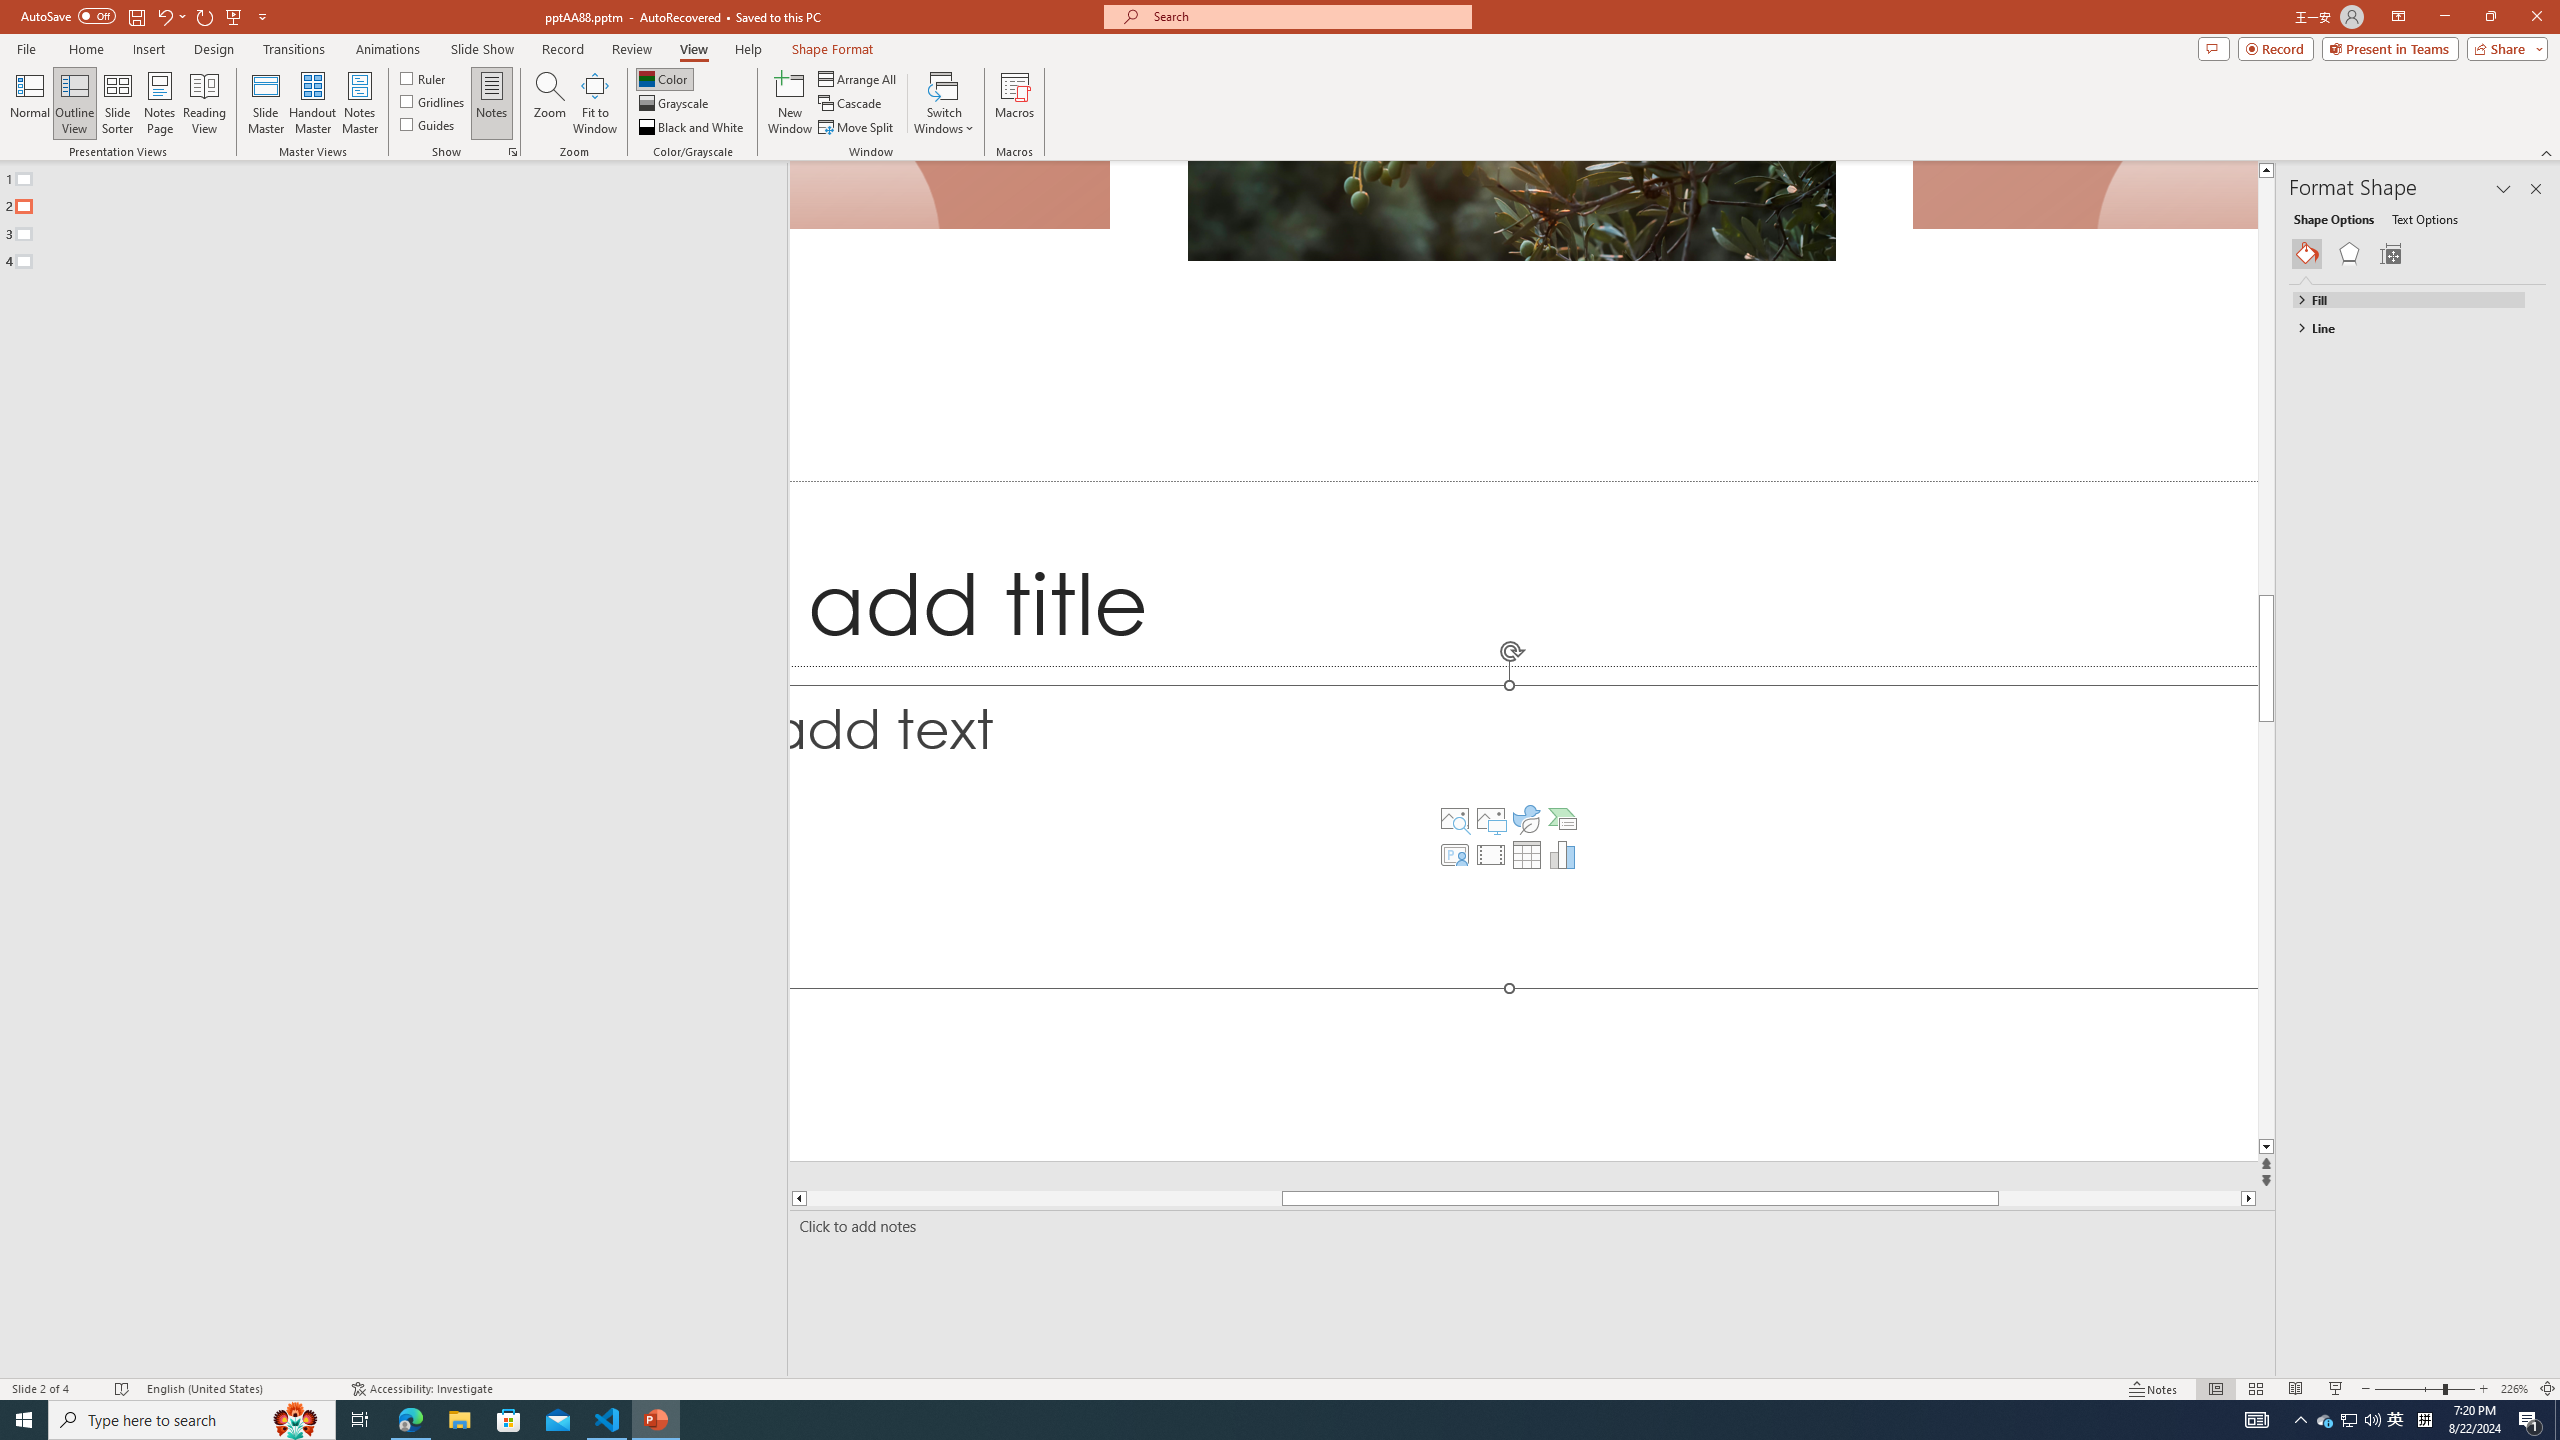 Image resolution: width=2560 pixels, height=1440 pixels. What do you see at coordinates (858, 128) in the screenshot?
I see `Move Split` at bounding box center [858, 128].